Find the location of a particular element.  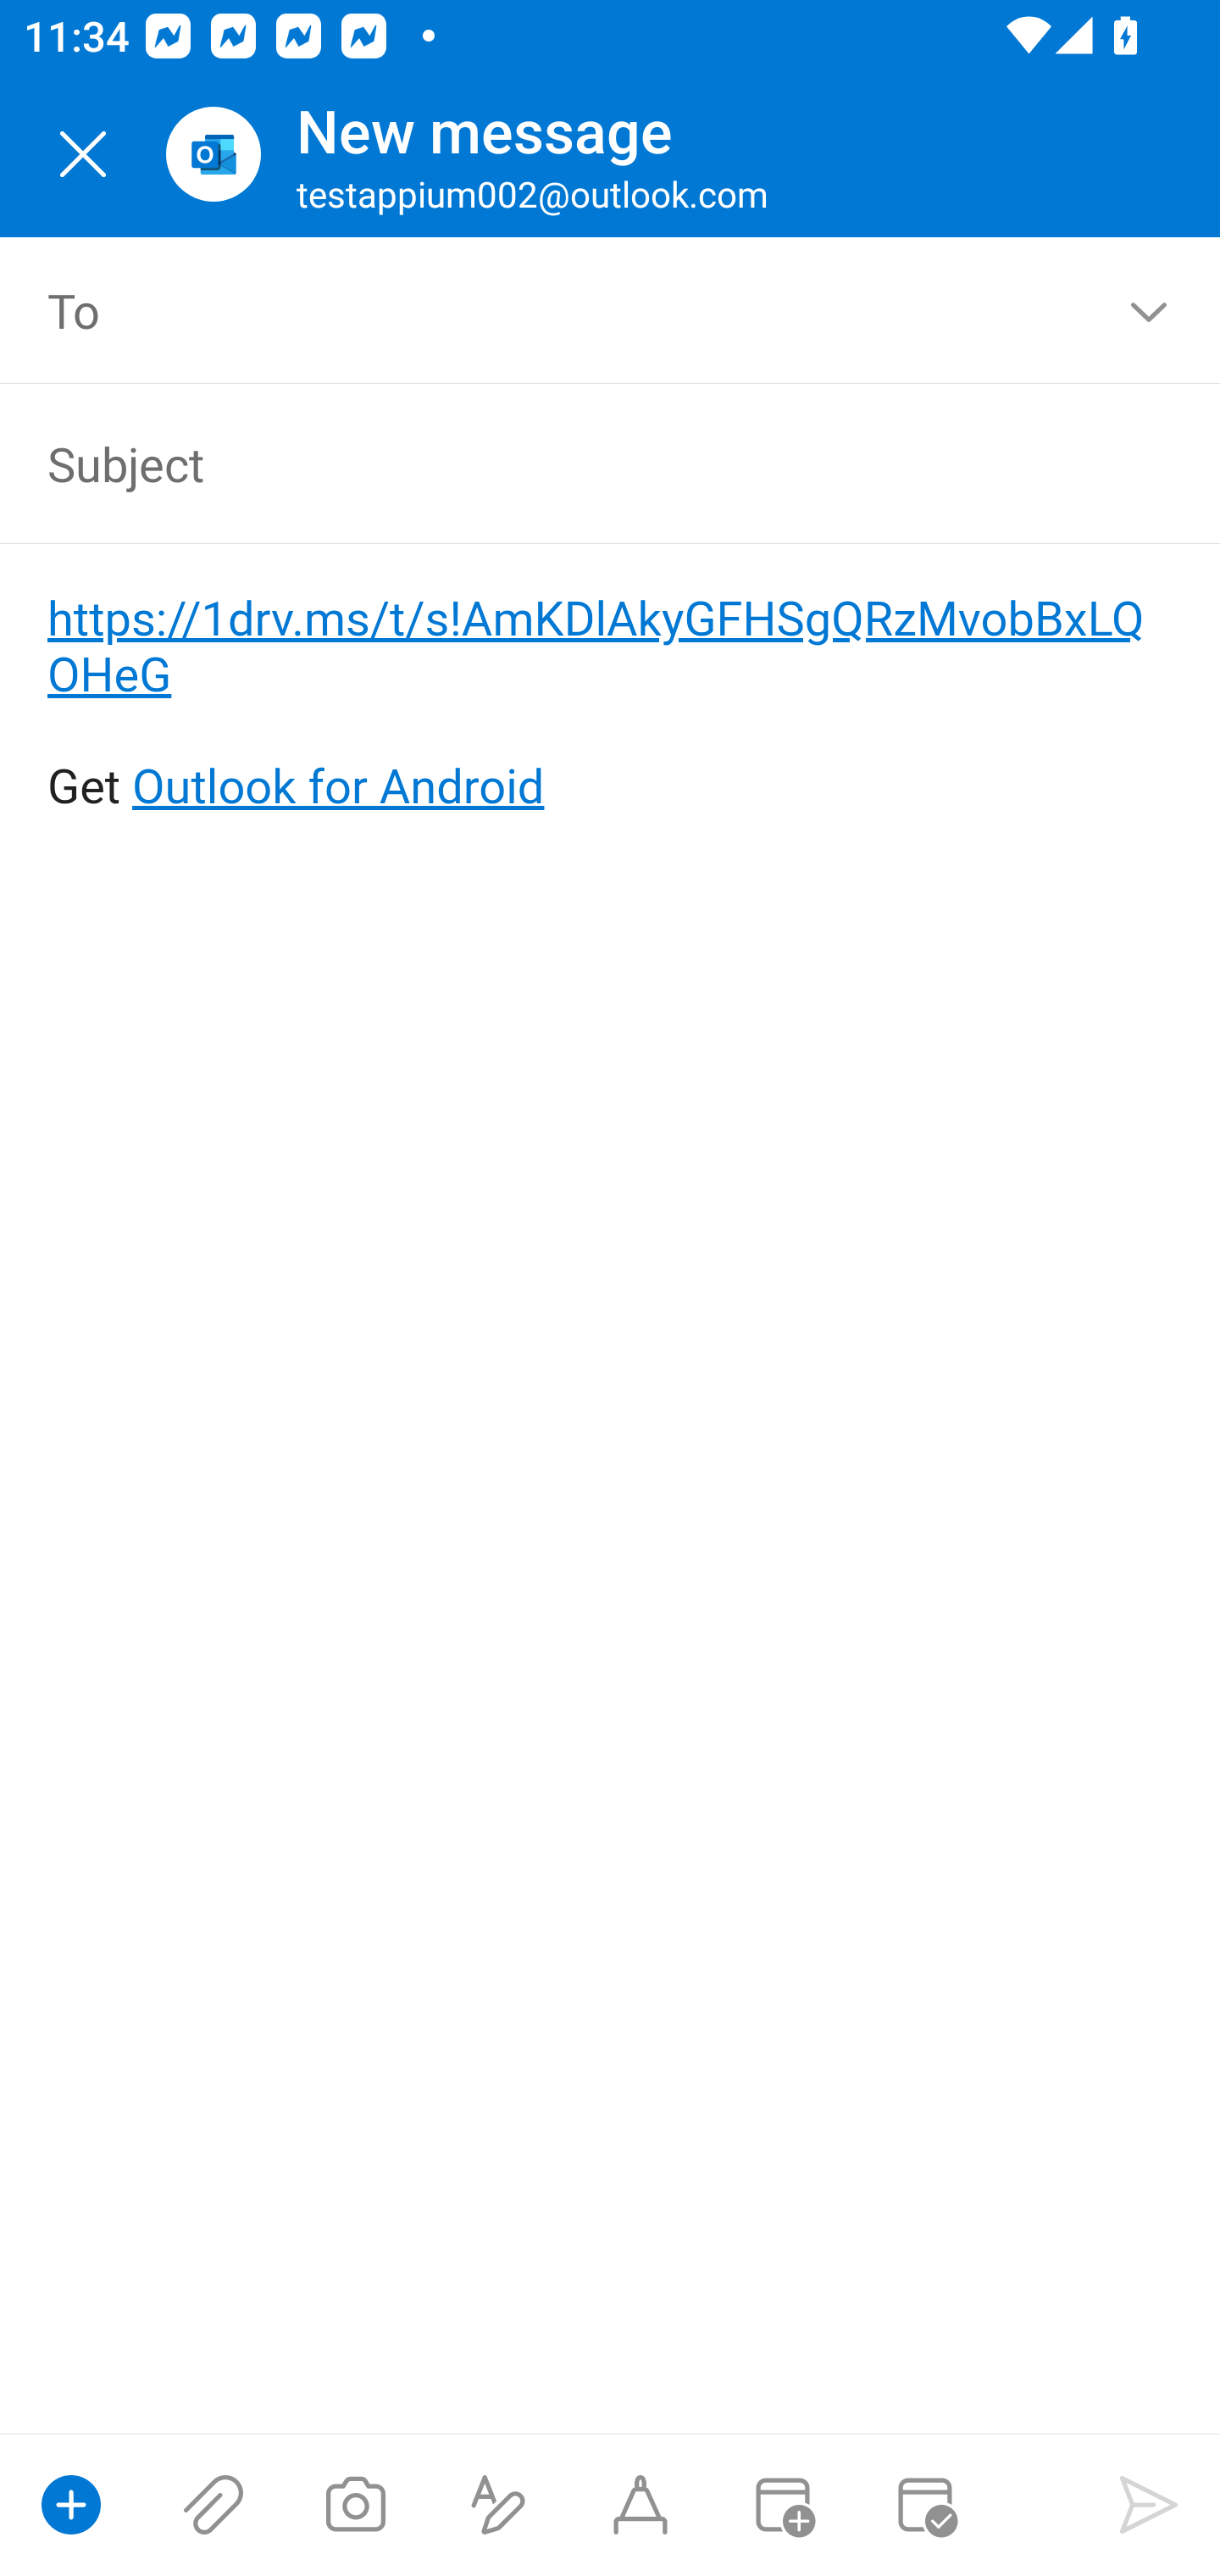

Start Ink compose is located at coordinates (640, 2505).